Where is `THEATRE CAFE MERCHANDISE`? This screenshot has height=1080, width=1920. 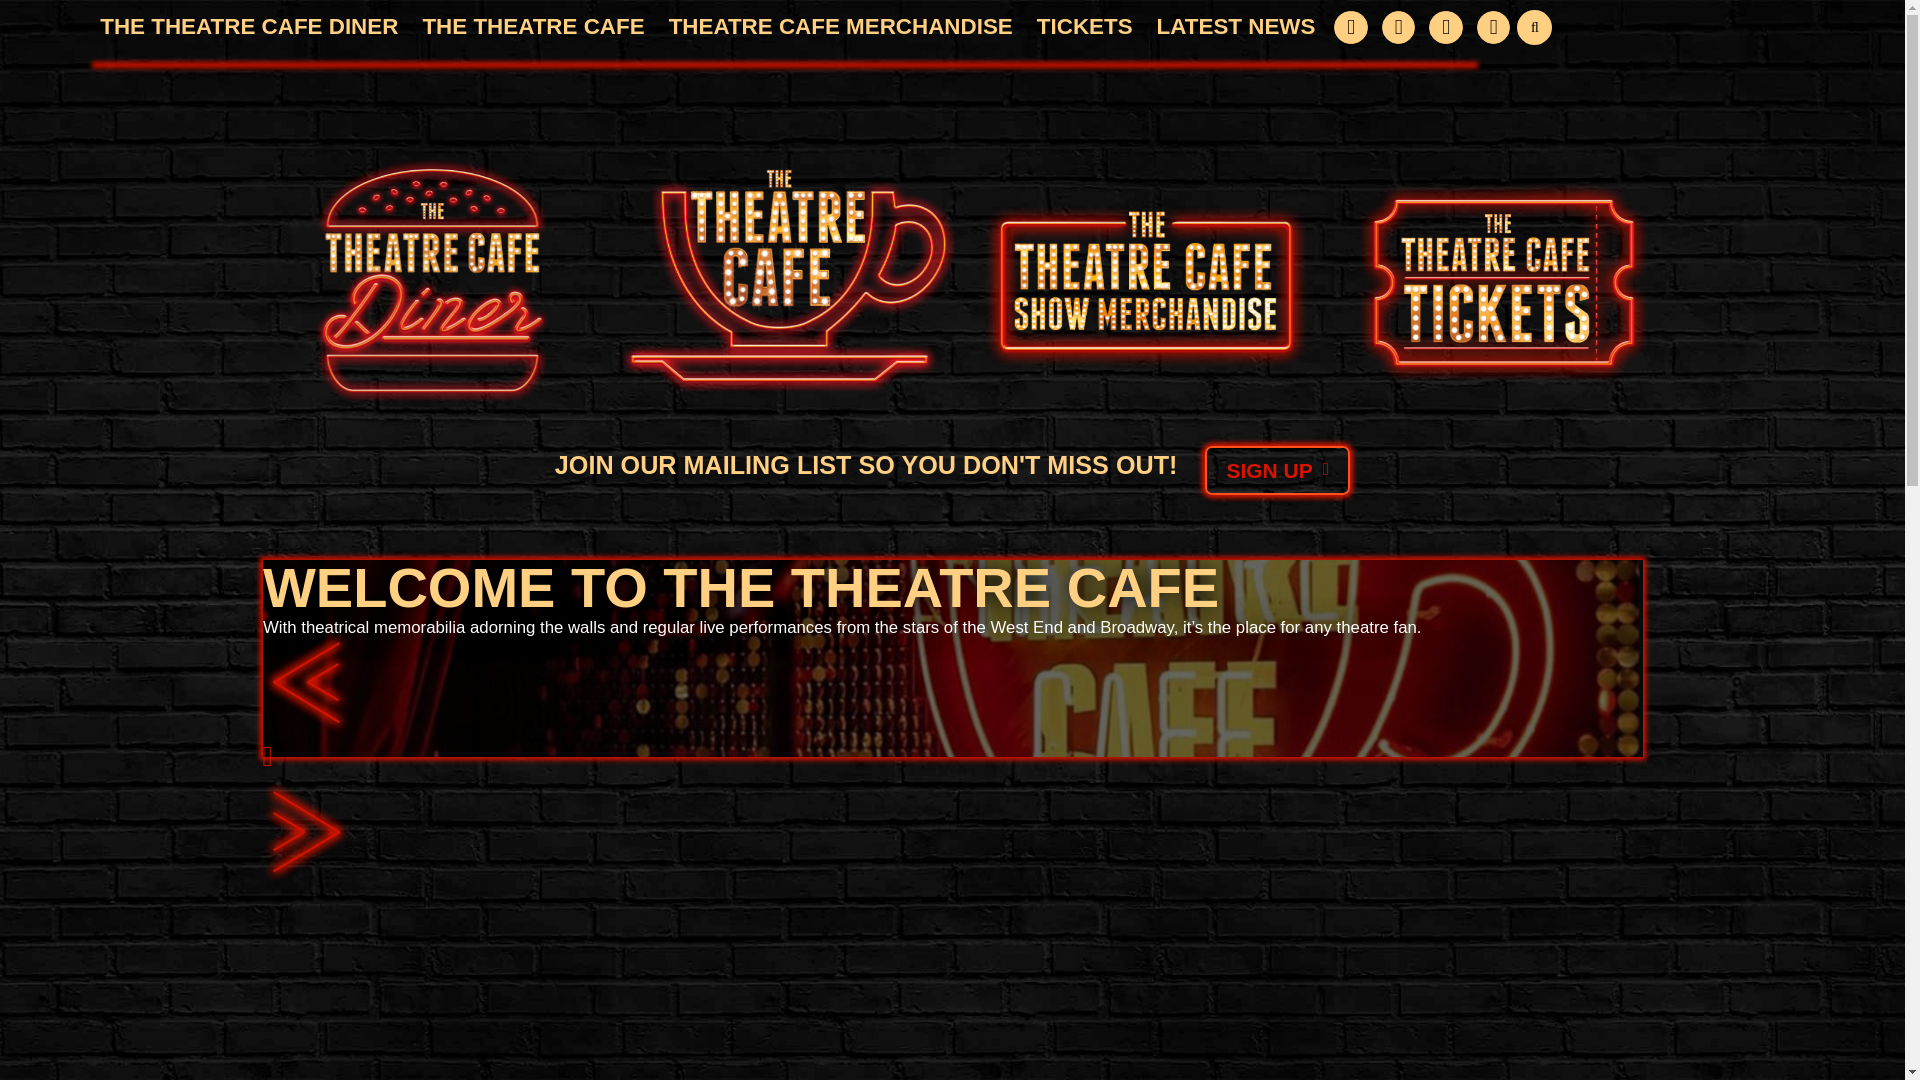
THEATRE CAFE MERCHANDISE is located at coordinates (840, 27).